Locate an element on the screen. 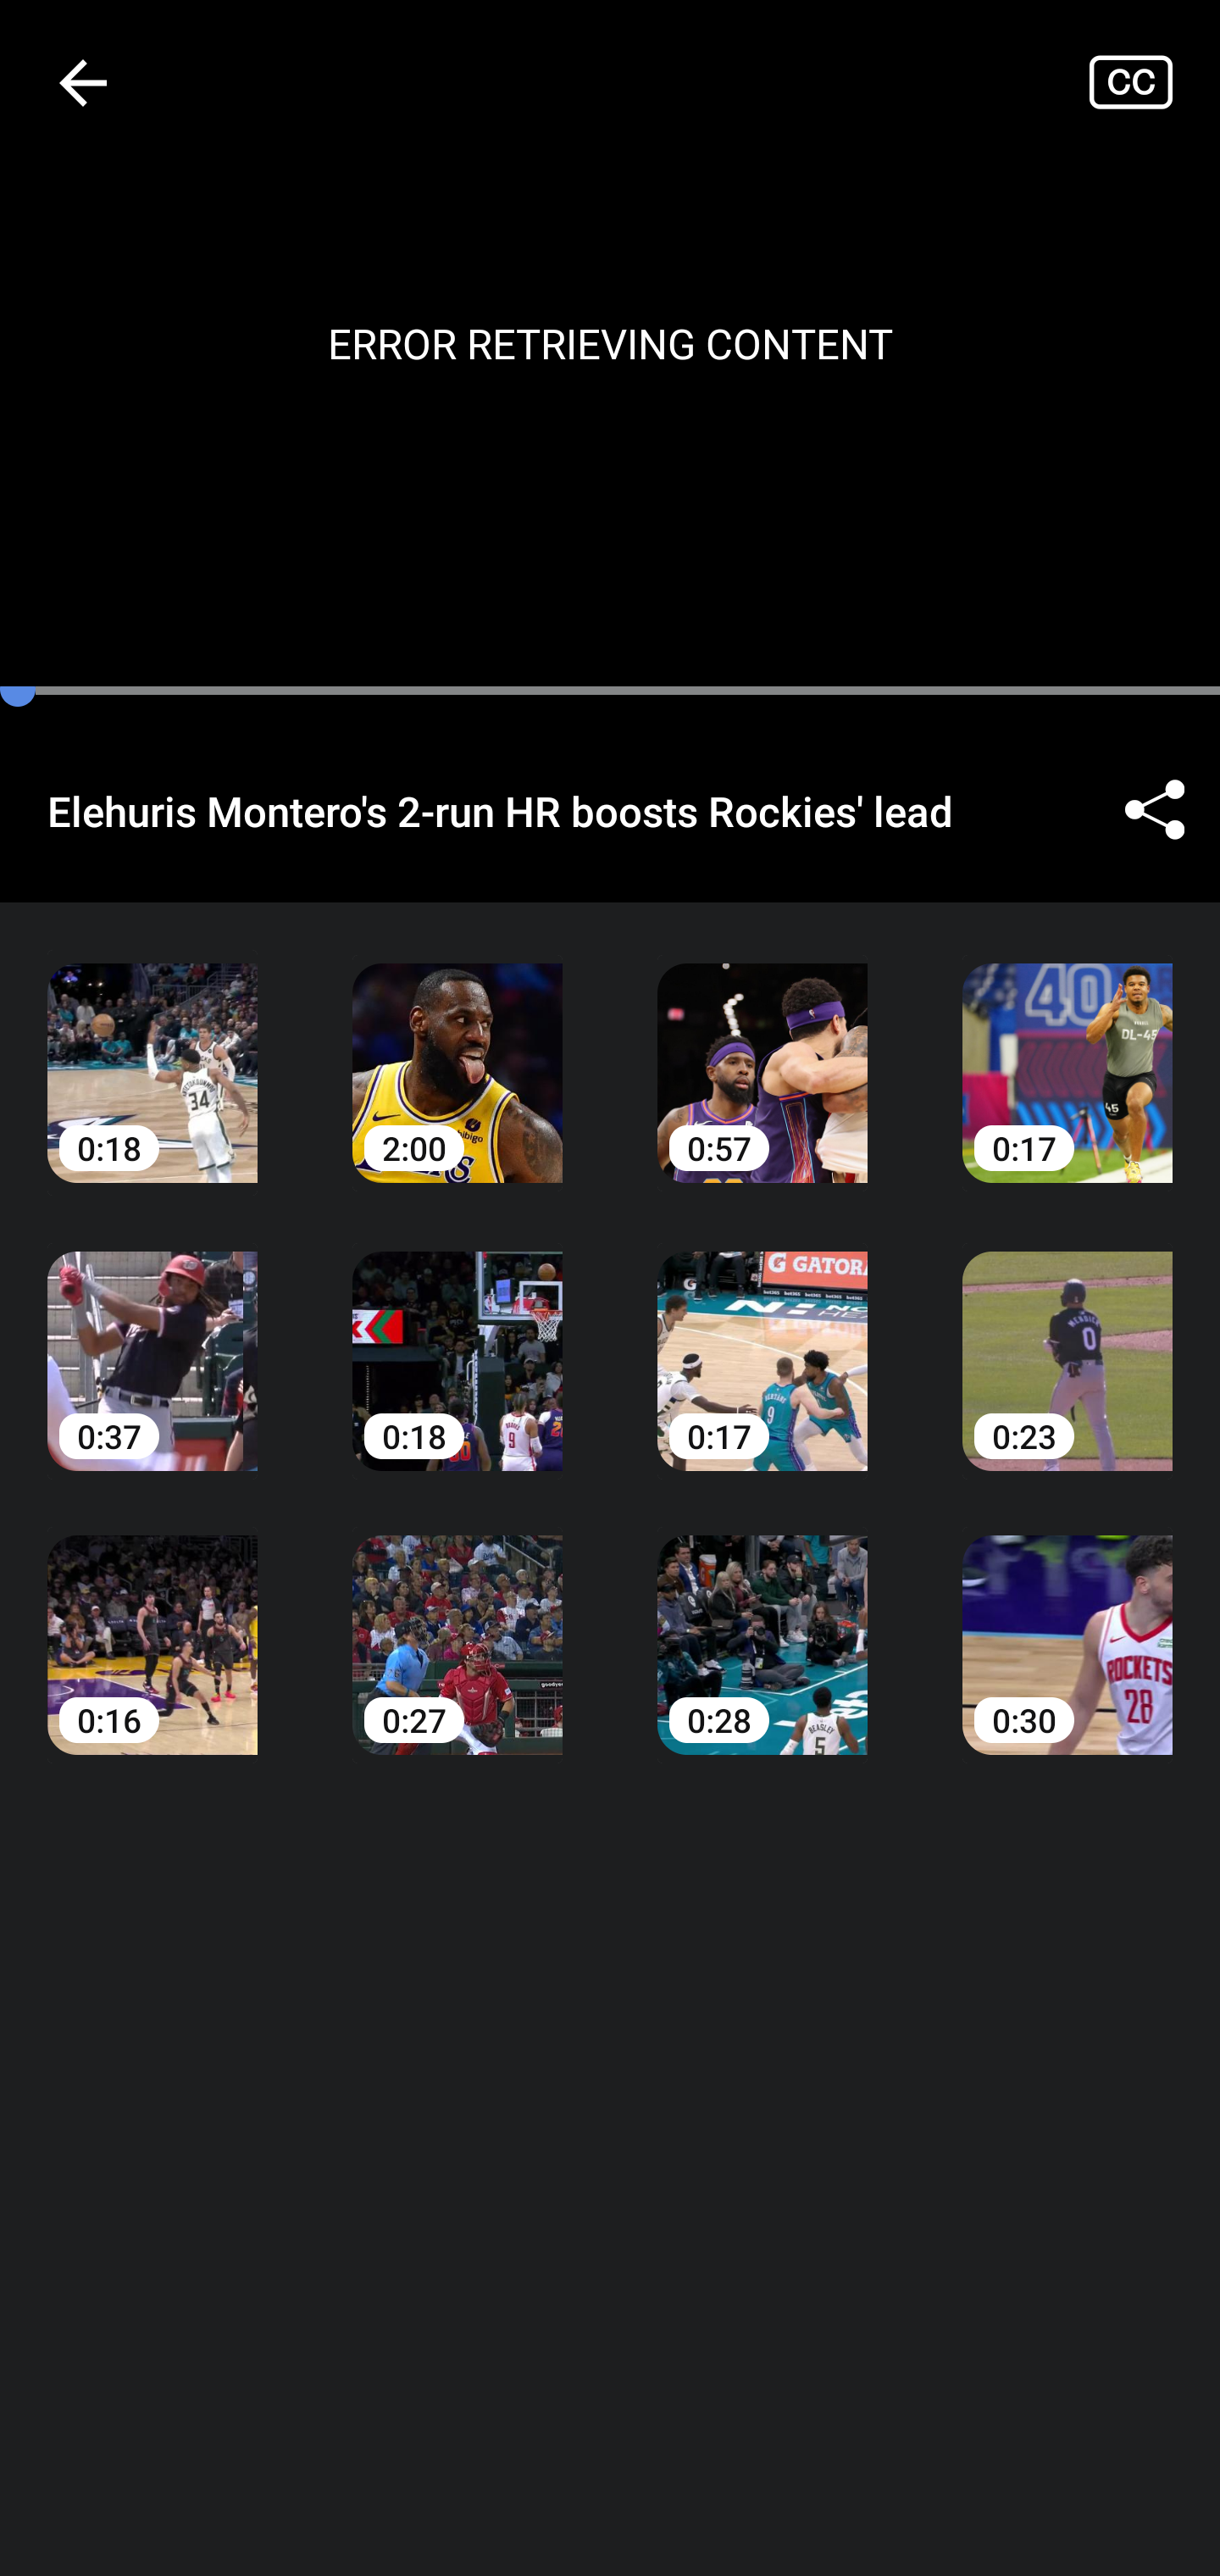 The height and width of the screenshot is (2576, 1220). 0:30 is located at coordinates (1067, 1621).